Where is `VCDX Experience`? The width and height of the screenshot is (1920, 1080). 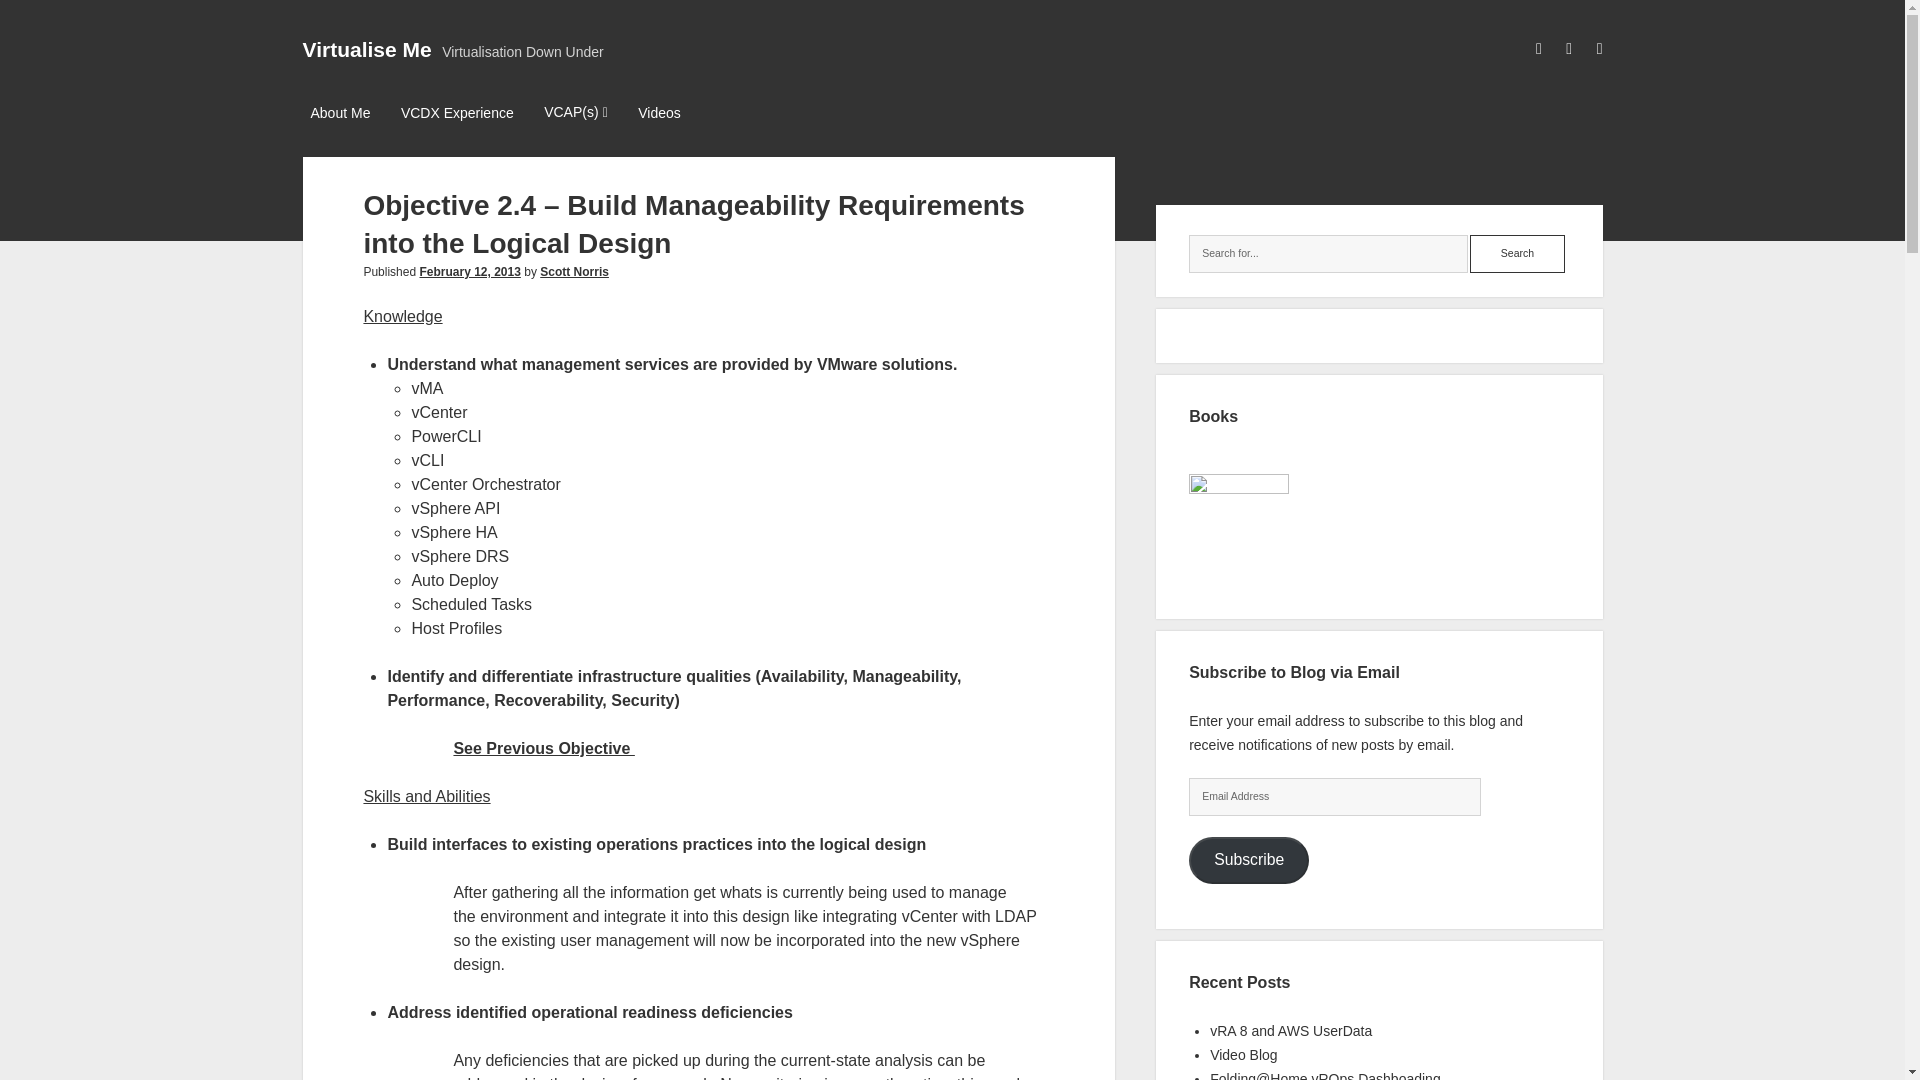
VCDX Experience is located at coordinates (458, 113).